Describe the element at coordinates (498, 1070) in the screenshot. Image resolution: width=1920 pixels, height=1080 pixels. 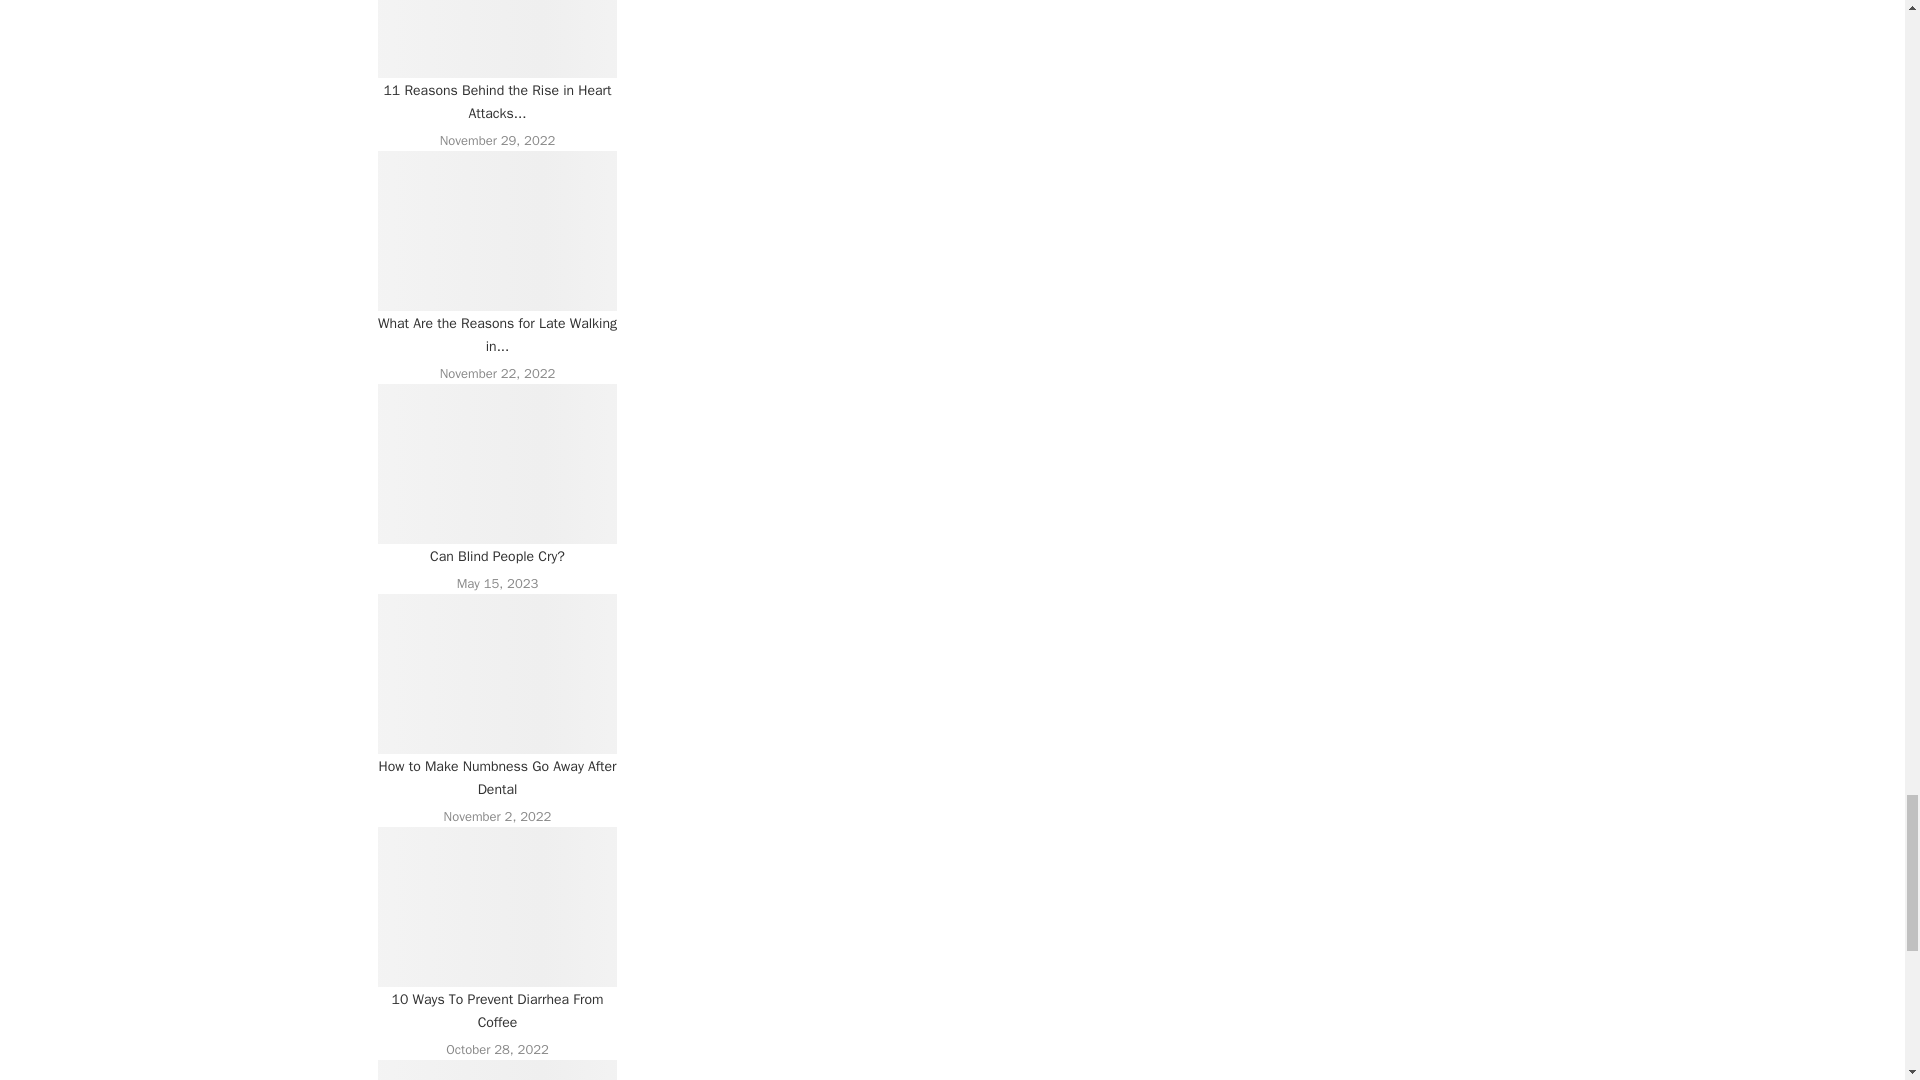
I see `How To Avoid Dry Socket After Tooth Extraction` at that location.